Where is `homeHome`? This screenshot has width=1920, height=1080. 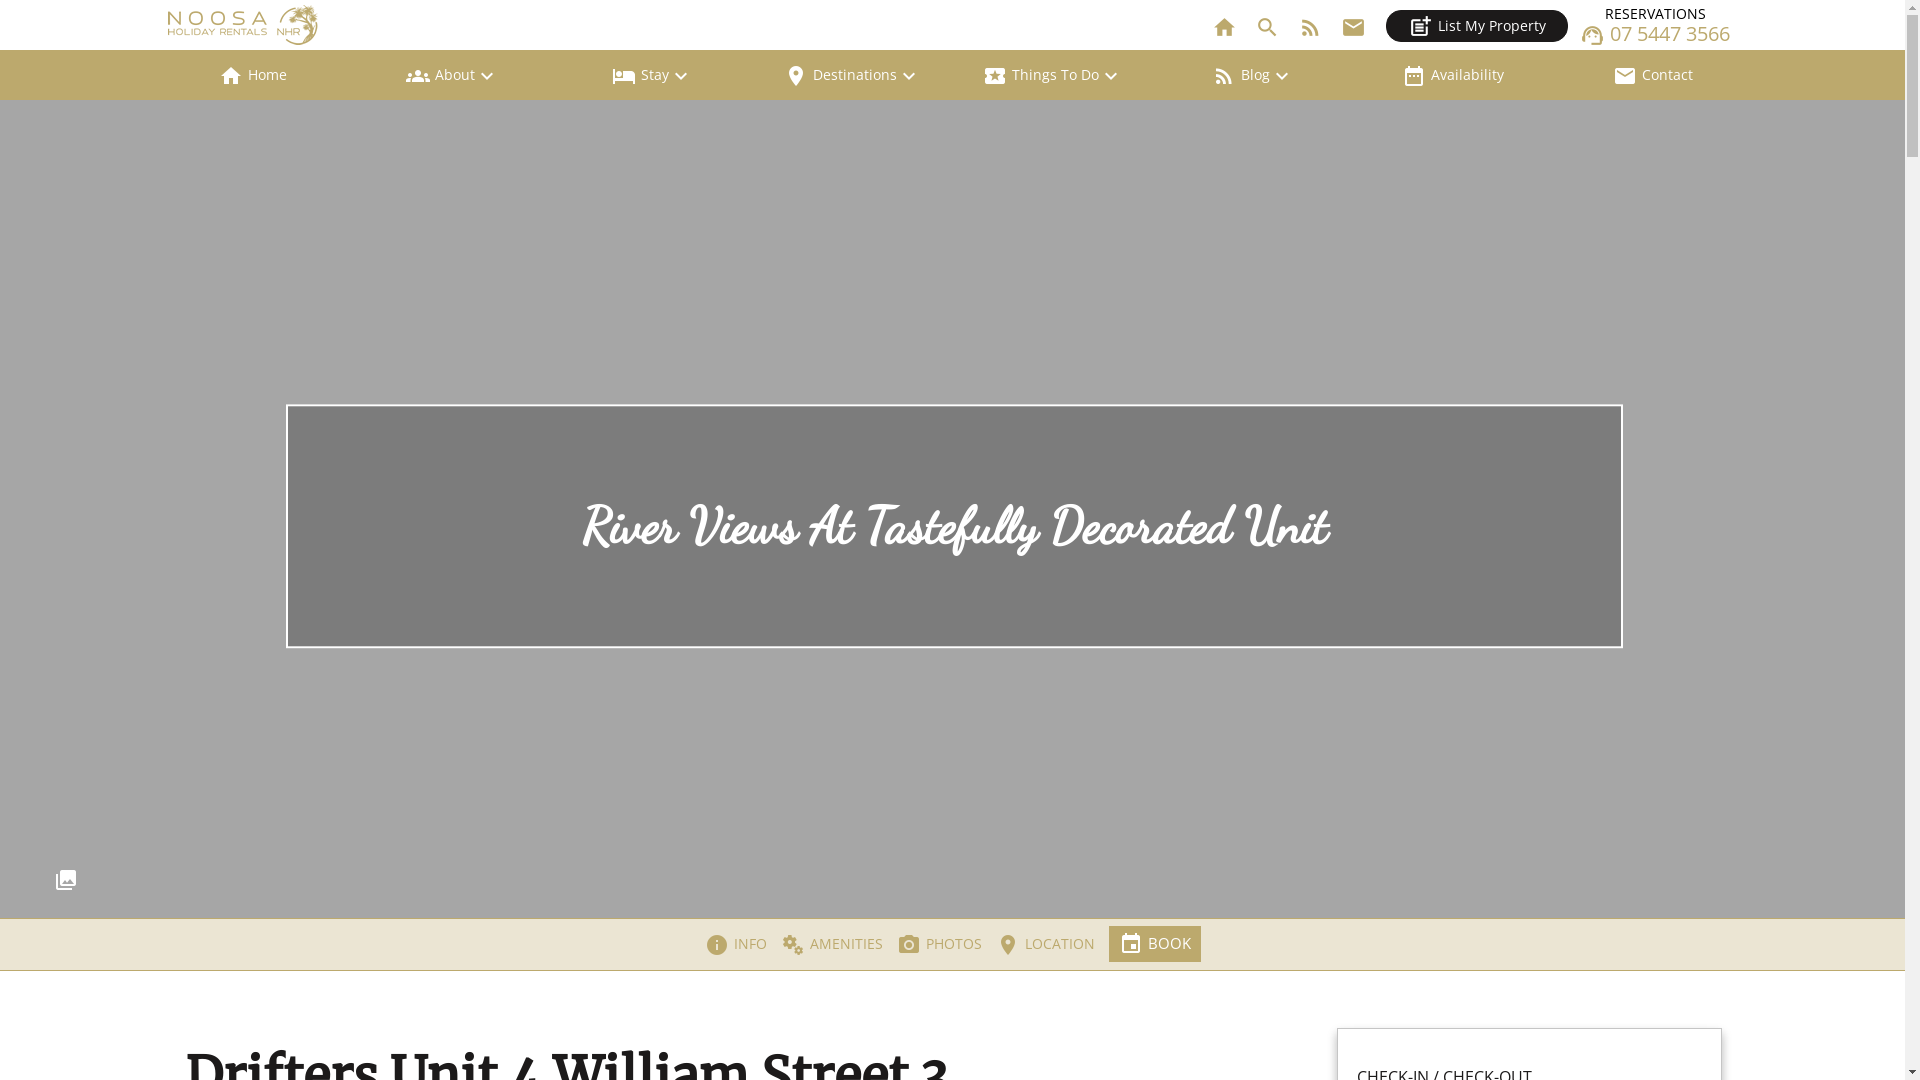 homeHome is located at coordinates (252, 75).